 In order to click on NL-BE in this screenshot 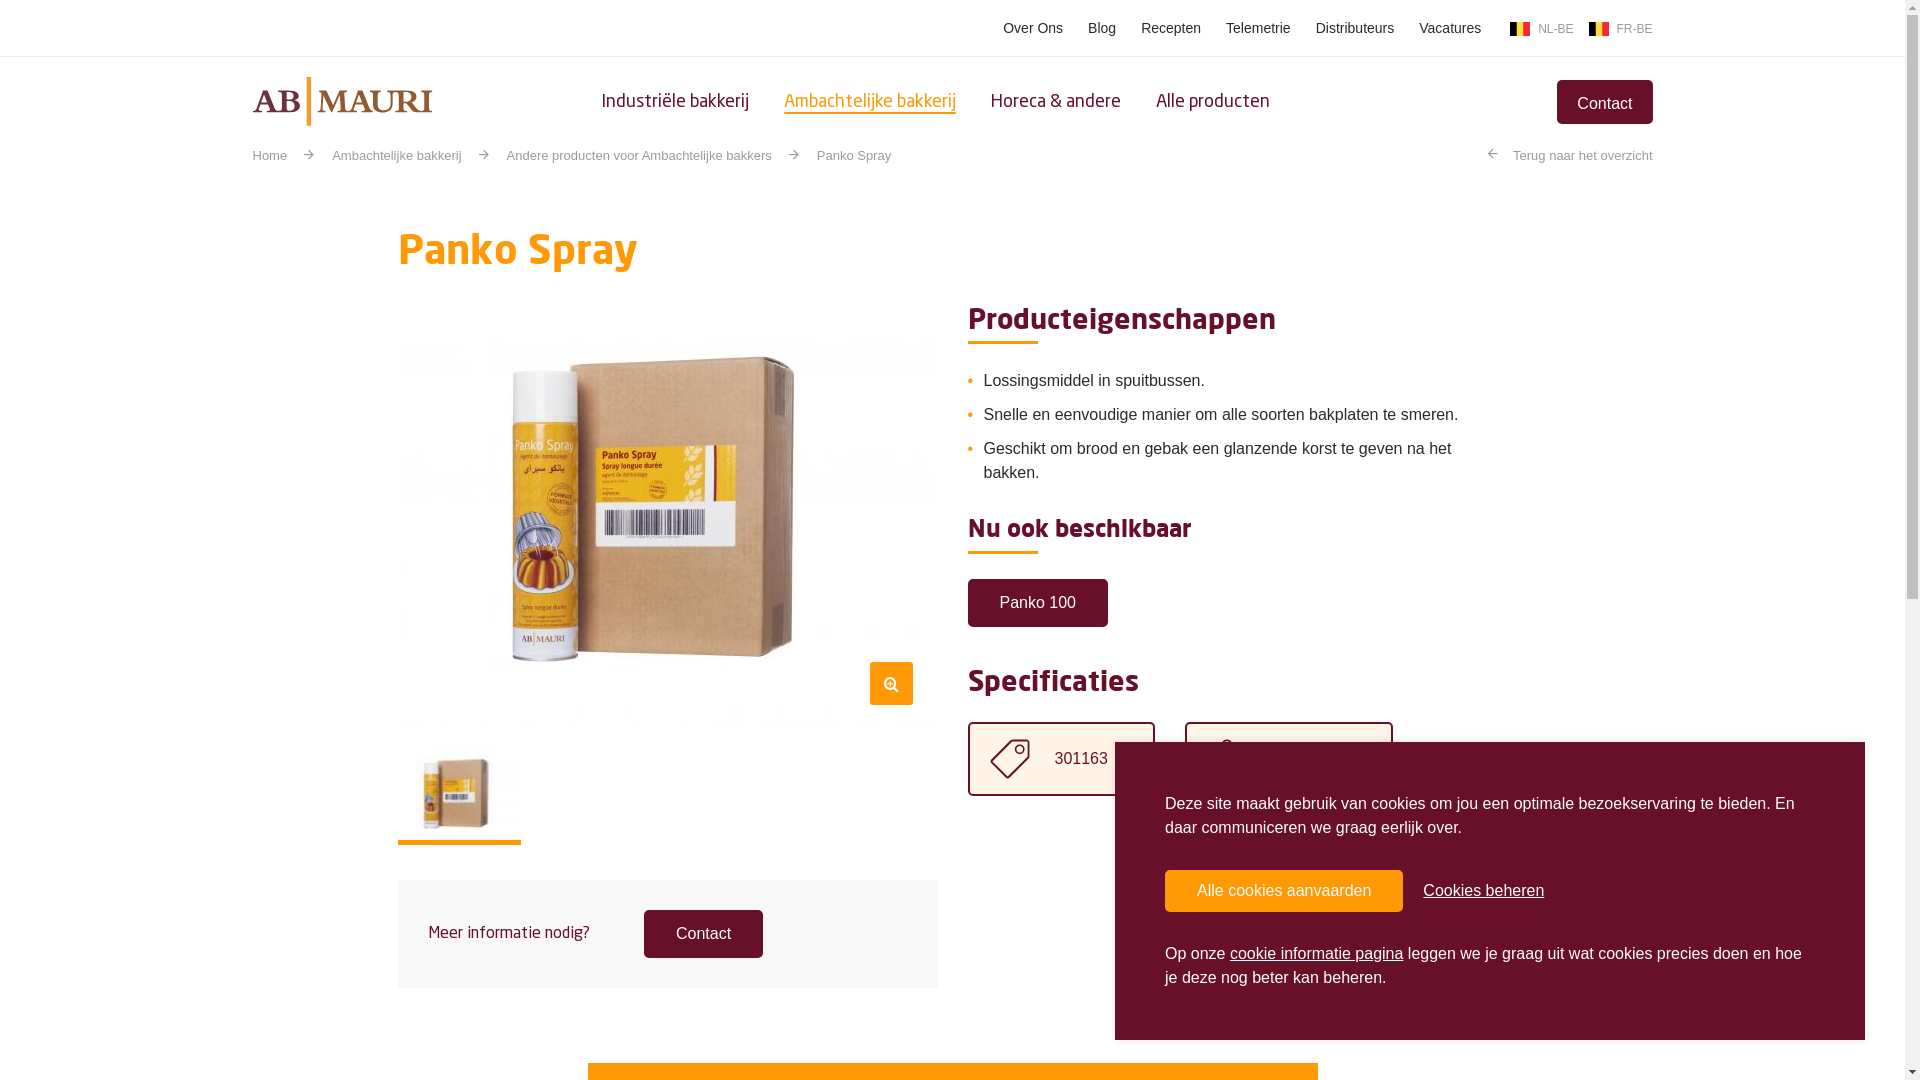, I will do `click(1542, 28)`.